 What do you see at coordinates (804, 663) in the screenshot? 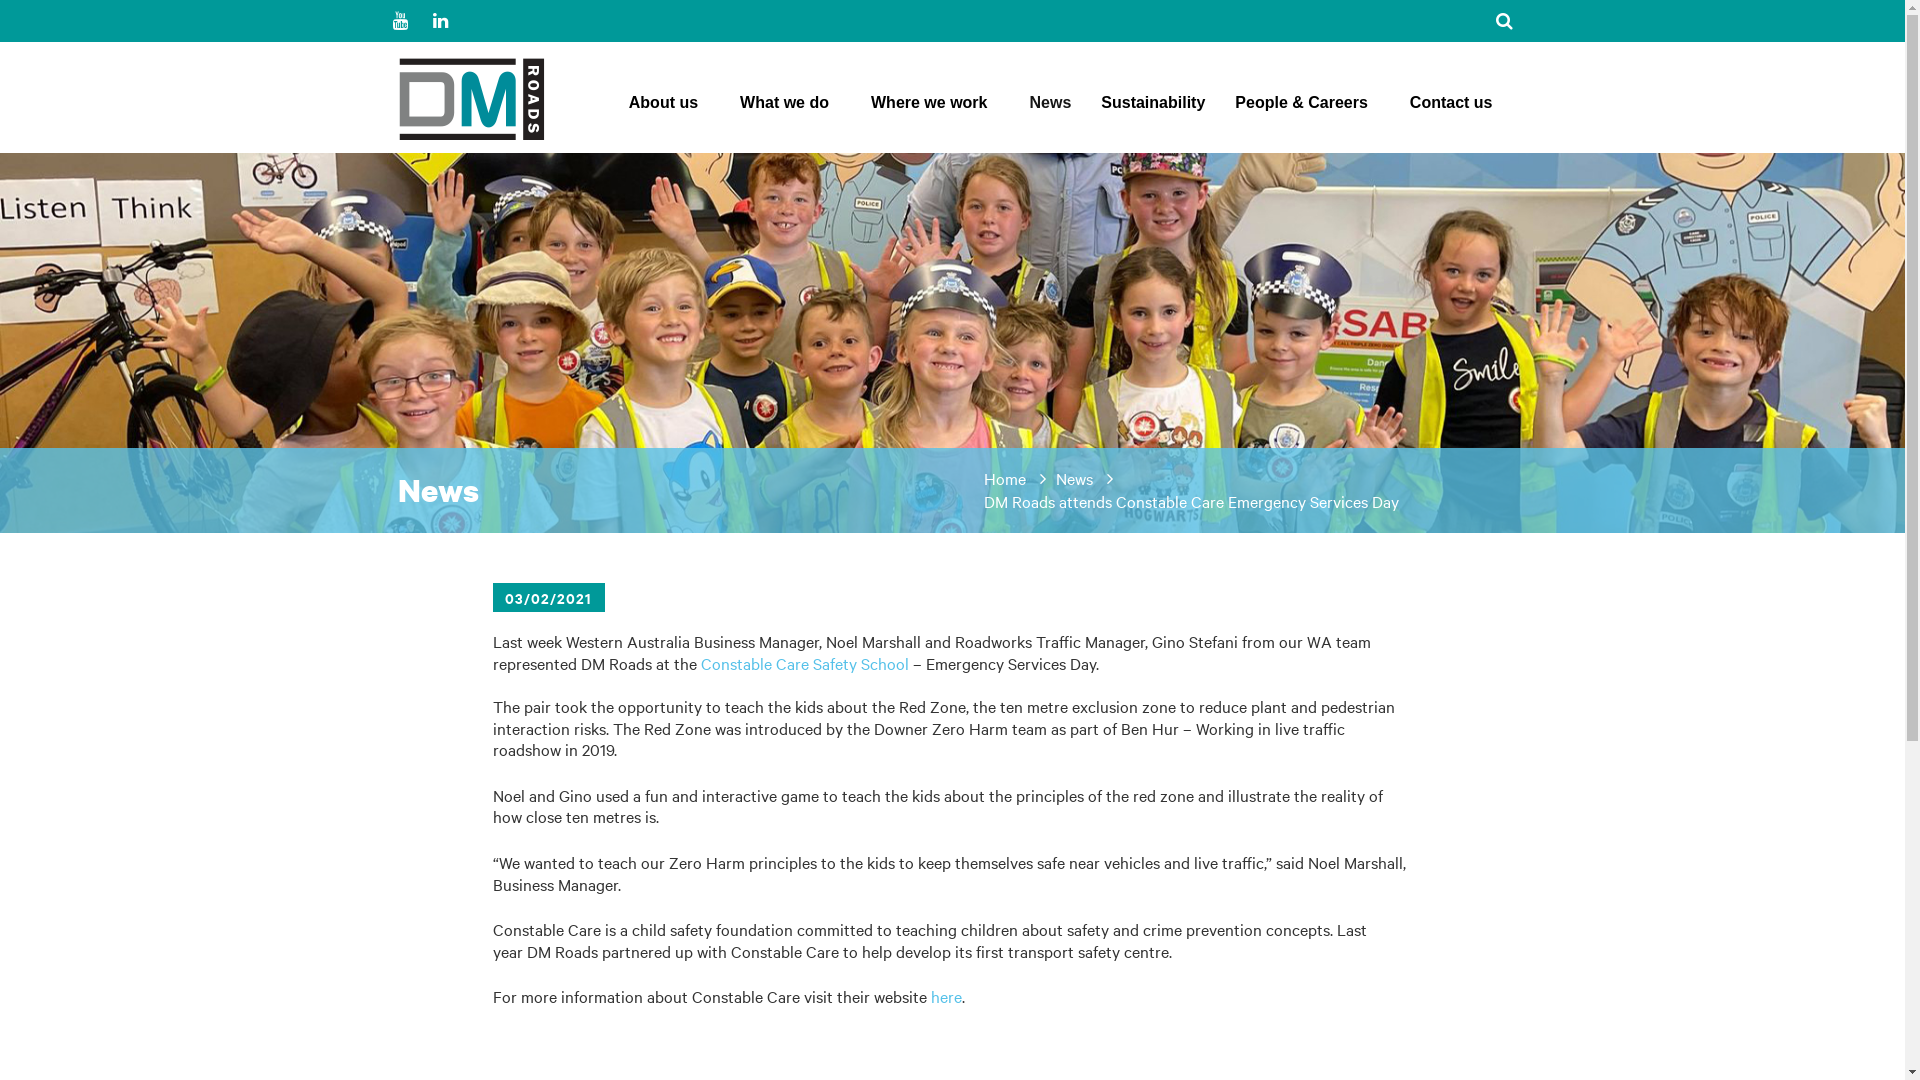
I see `Constable Care Safety School` at bounding box center [804, 663].